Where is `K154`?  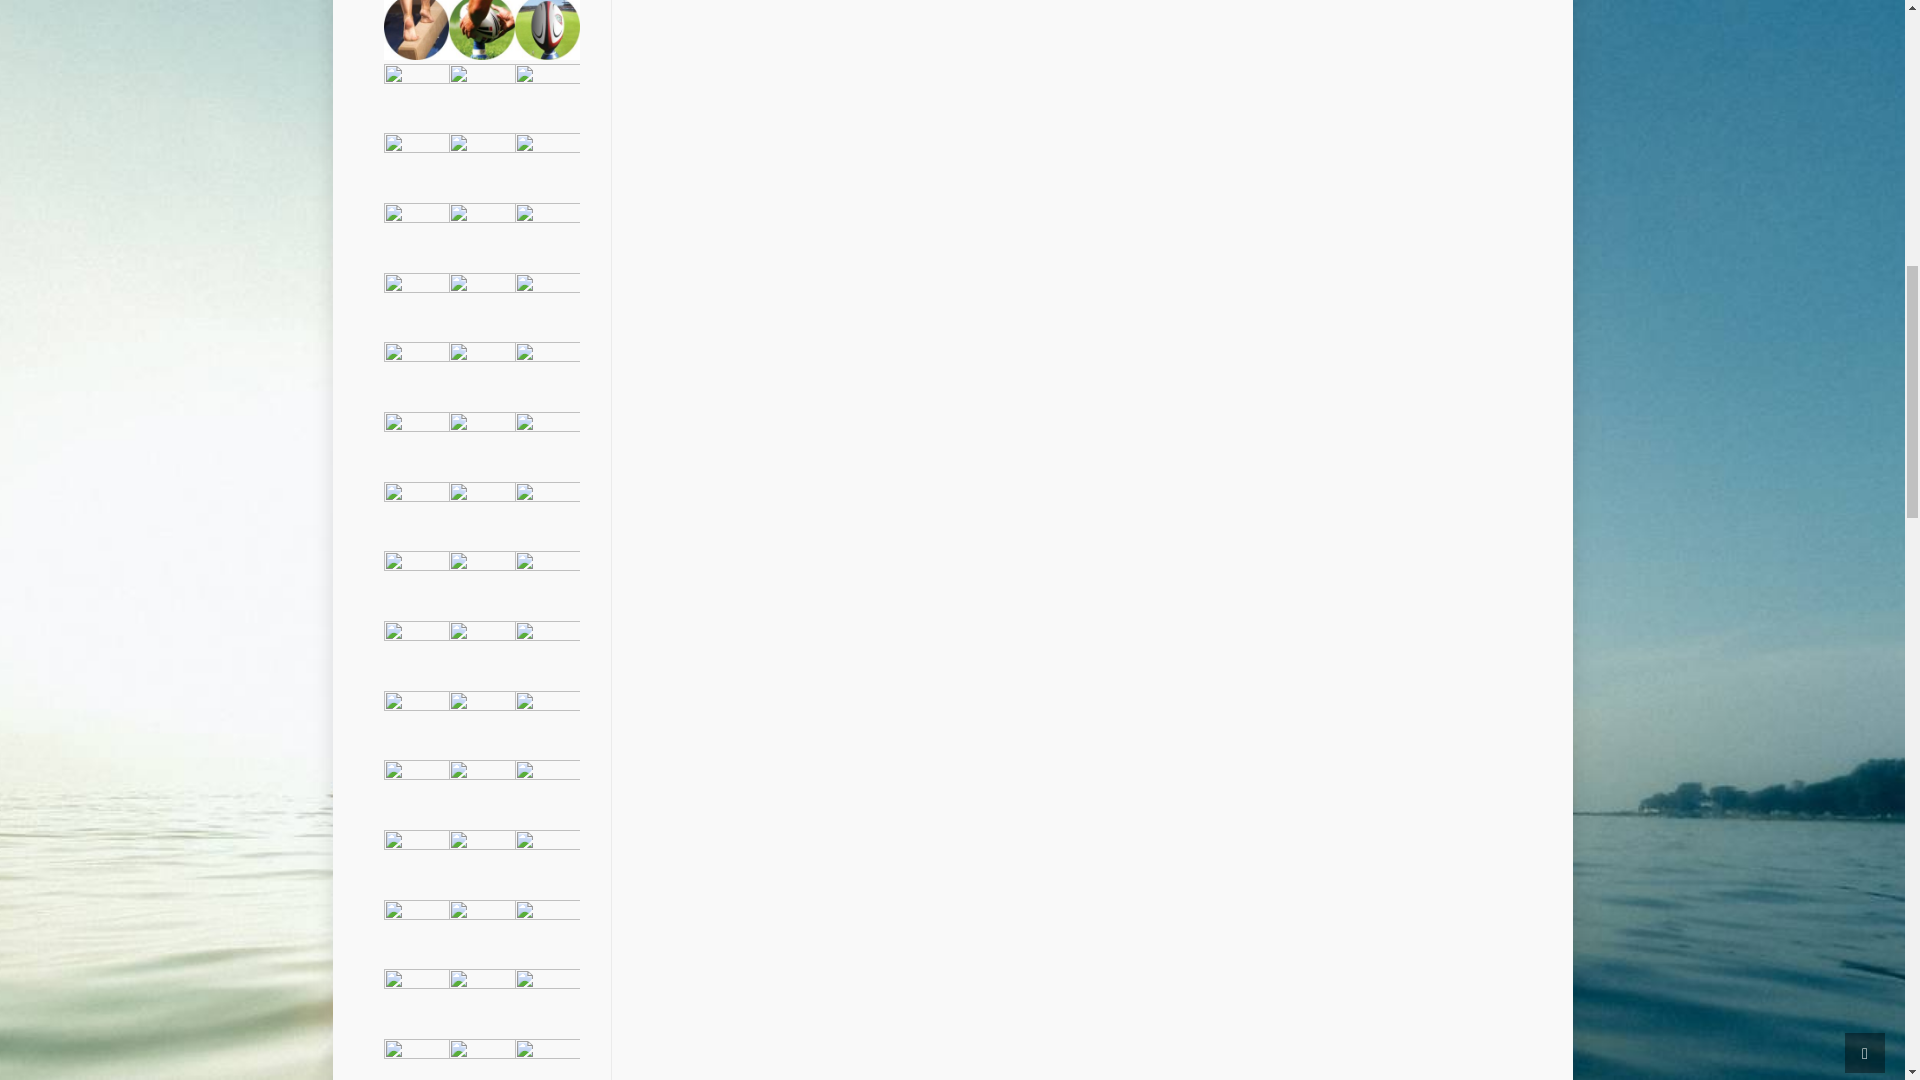 K154 is located at coordinates (416, 233).